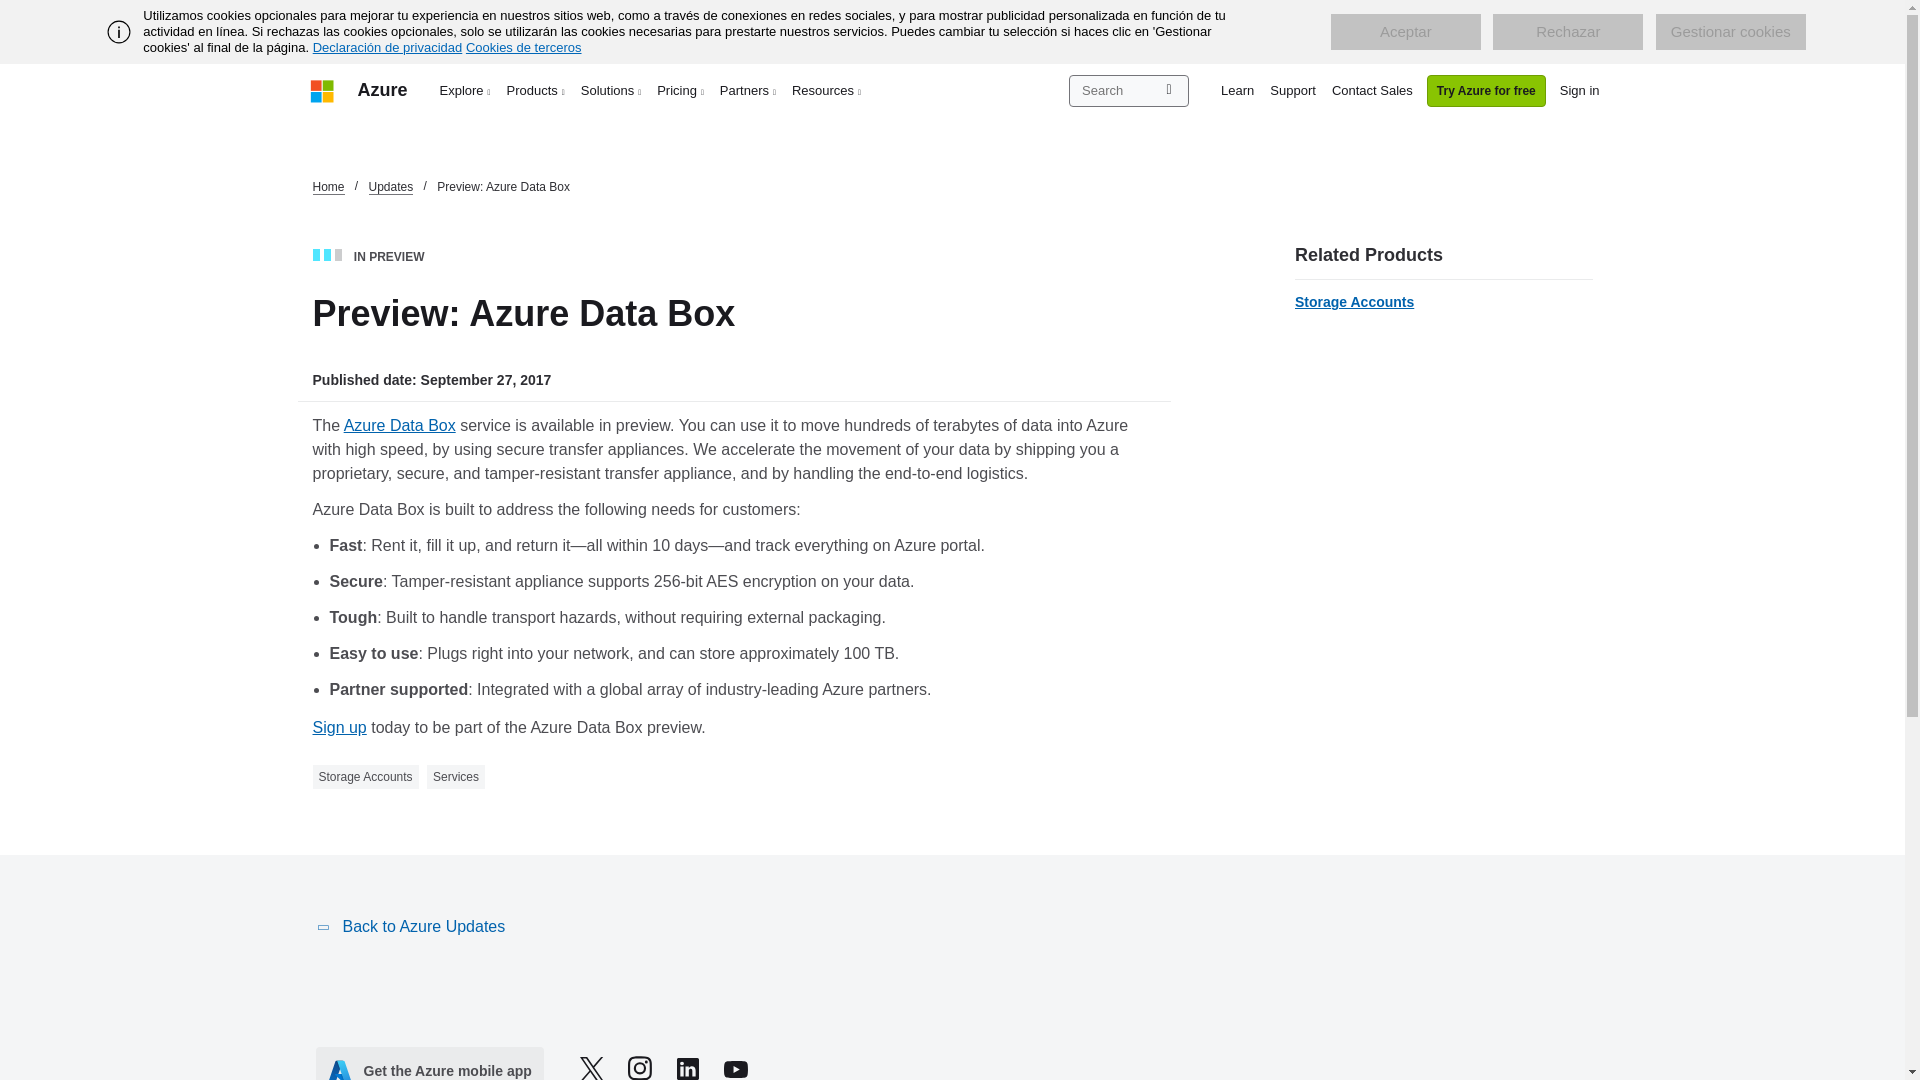 The width and height of the screenshot is (1920, 1080). What do you see at coordinates (1405, 32) in the screenshot?
I see `Aceptar` at bounding box center [1405, 32].